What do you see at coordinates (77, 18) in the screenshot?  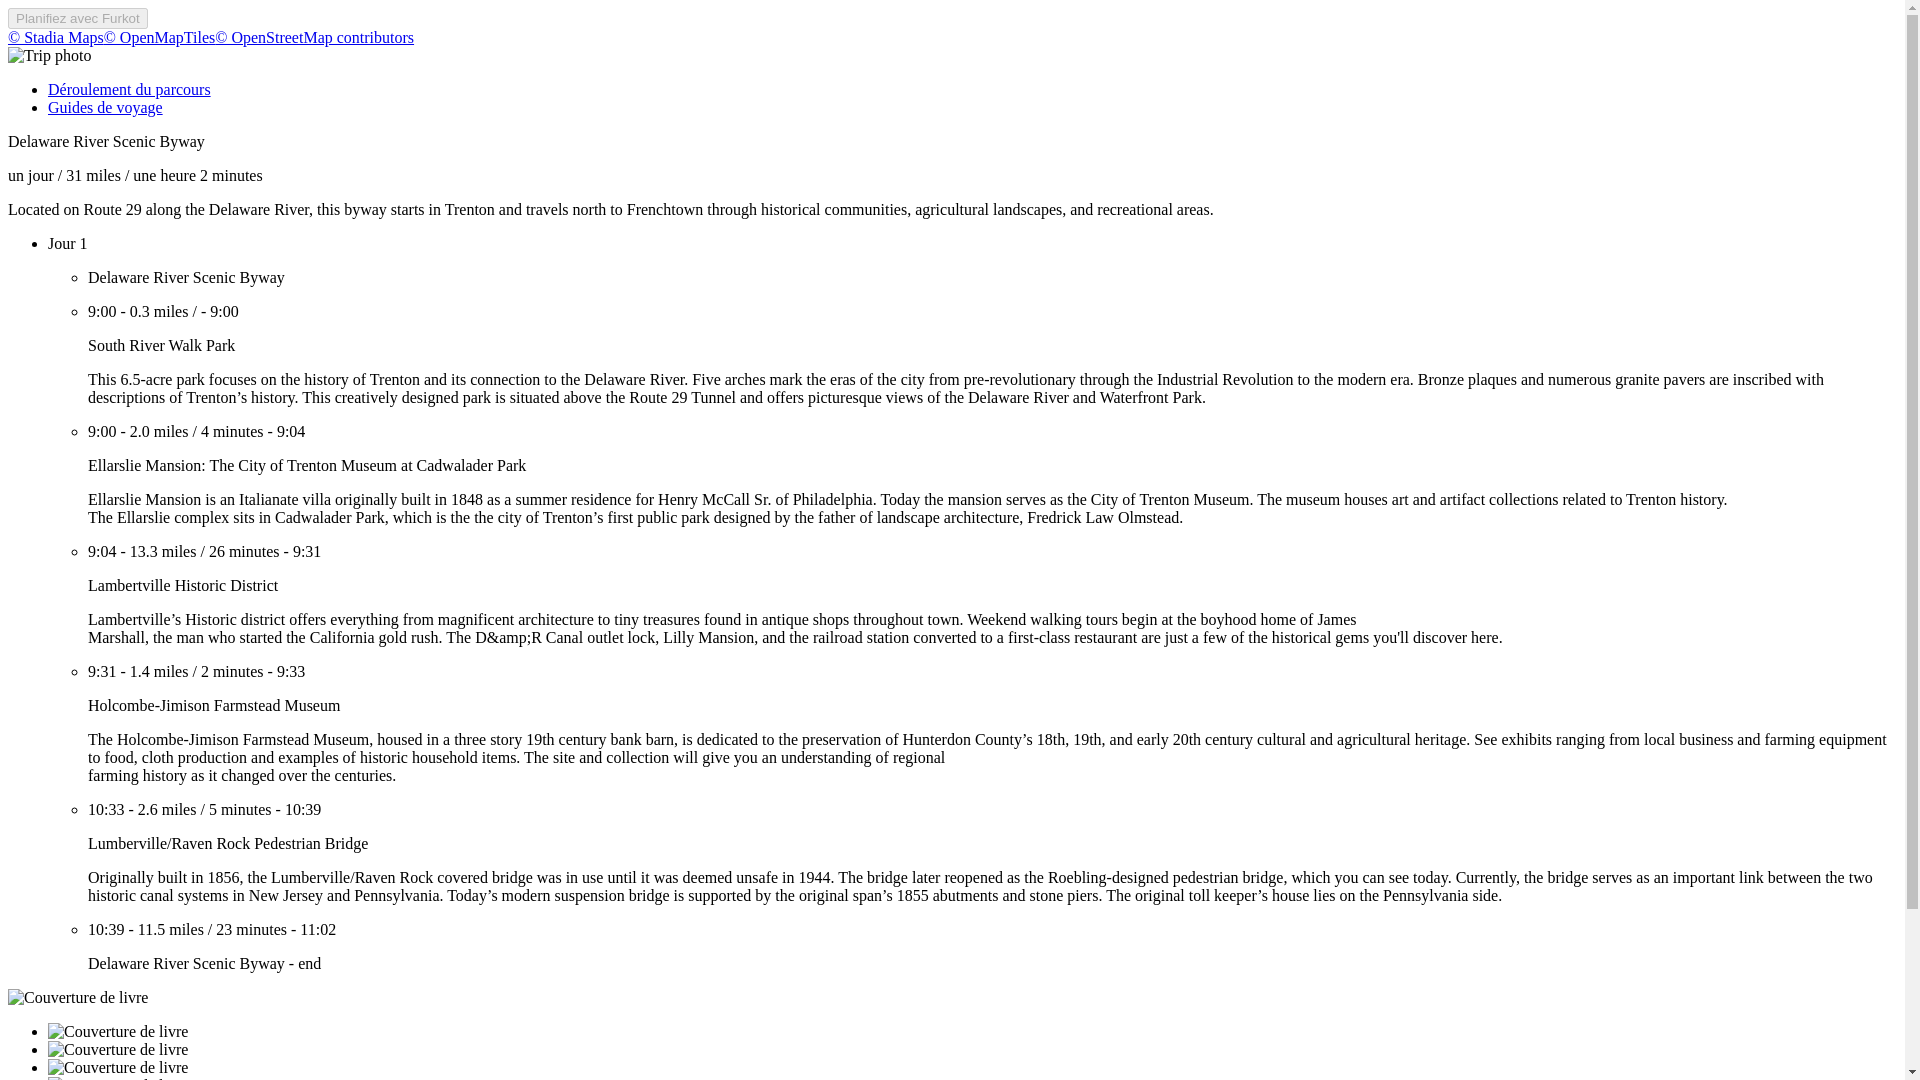 I see `Planifiez avec Furkot` at bounding box center [77, 18].